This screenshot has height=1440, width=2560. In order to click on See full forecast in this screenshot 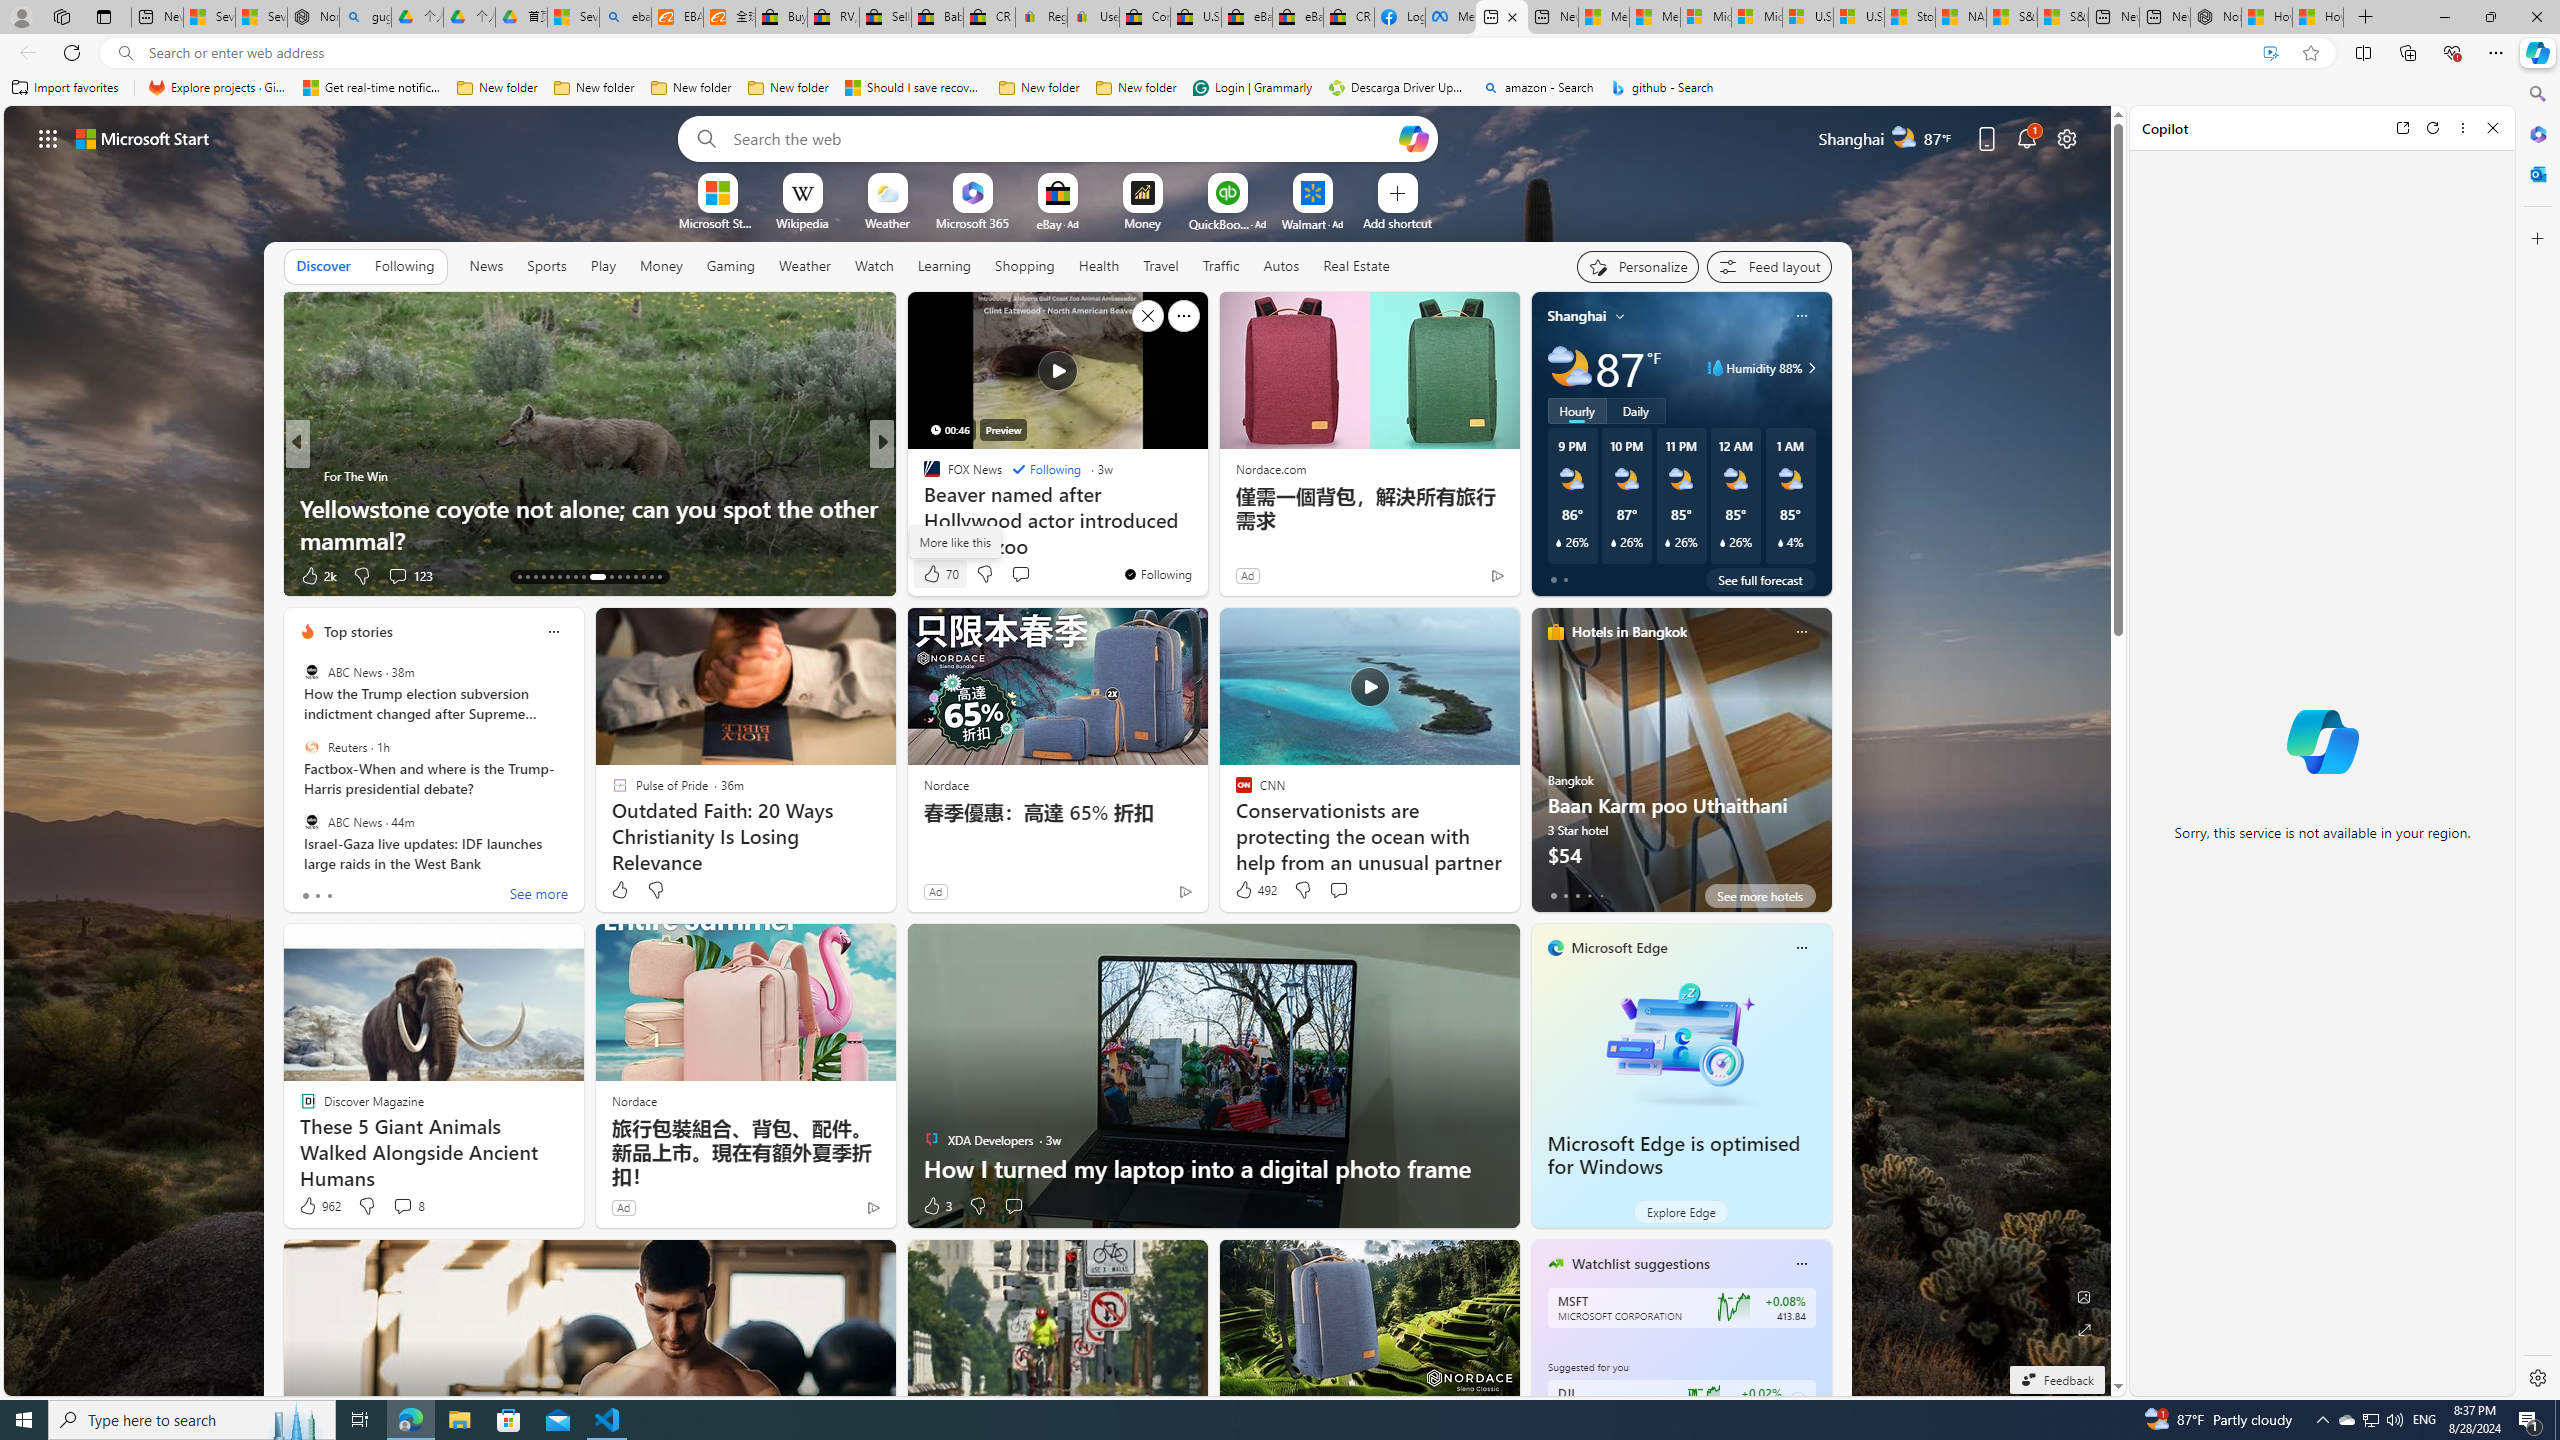, I will do `click(1760, 579)`.